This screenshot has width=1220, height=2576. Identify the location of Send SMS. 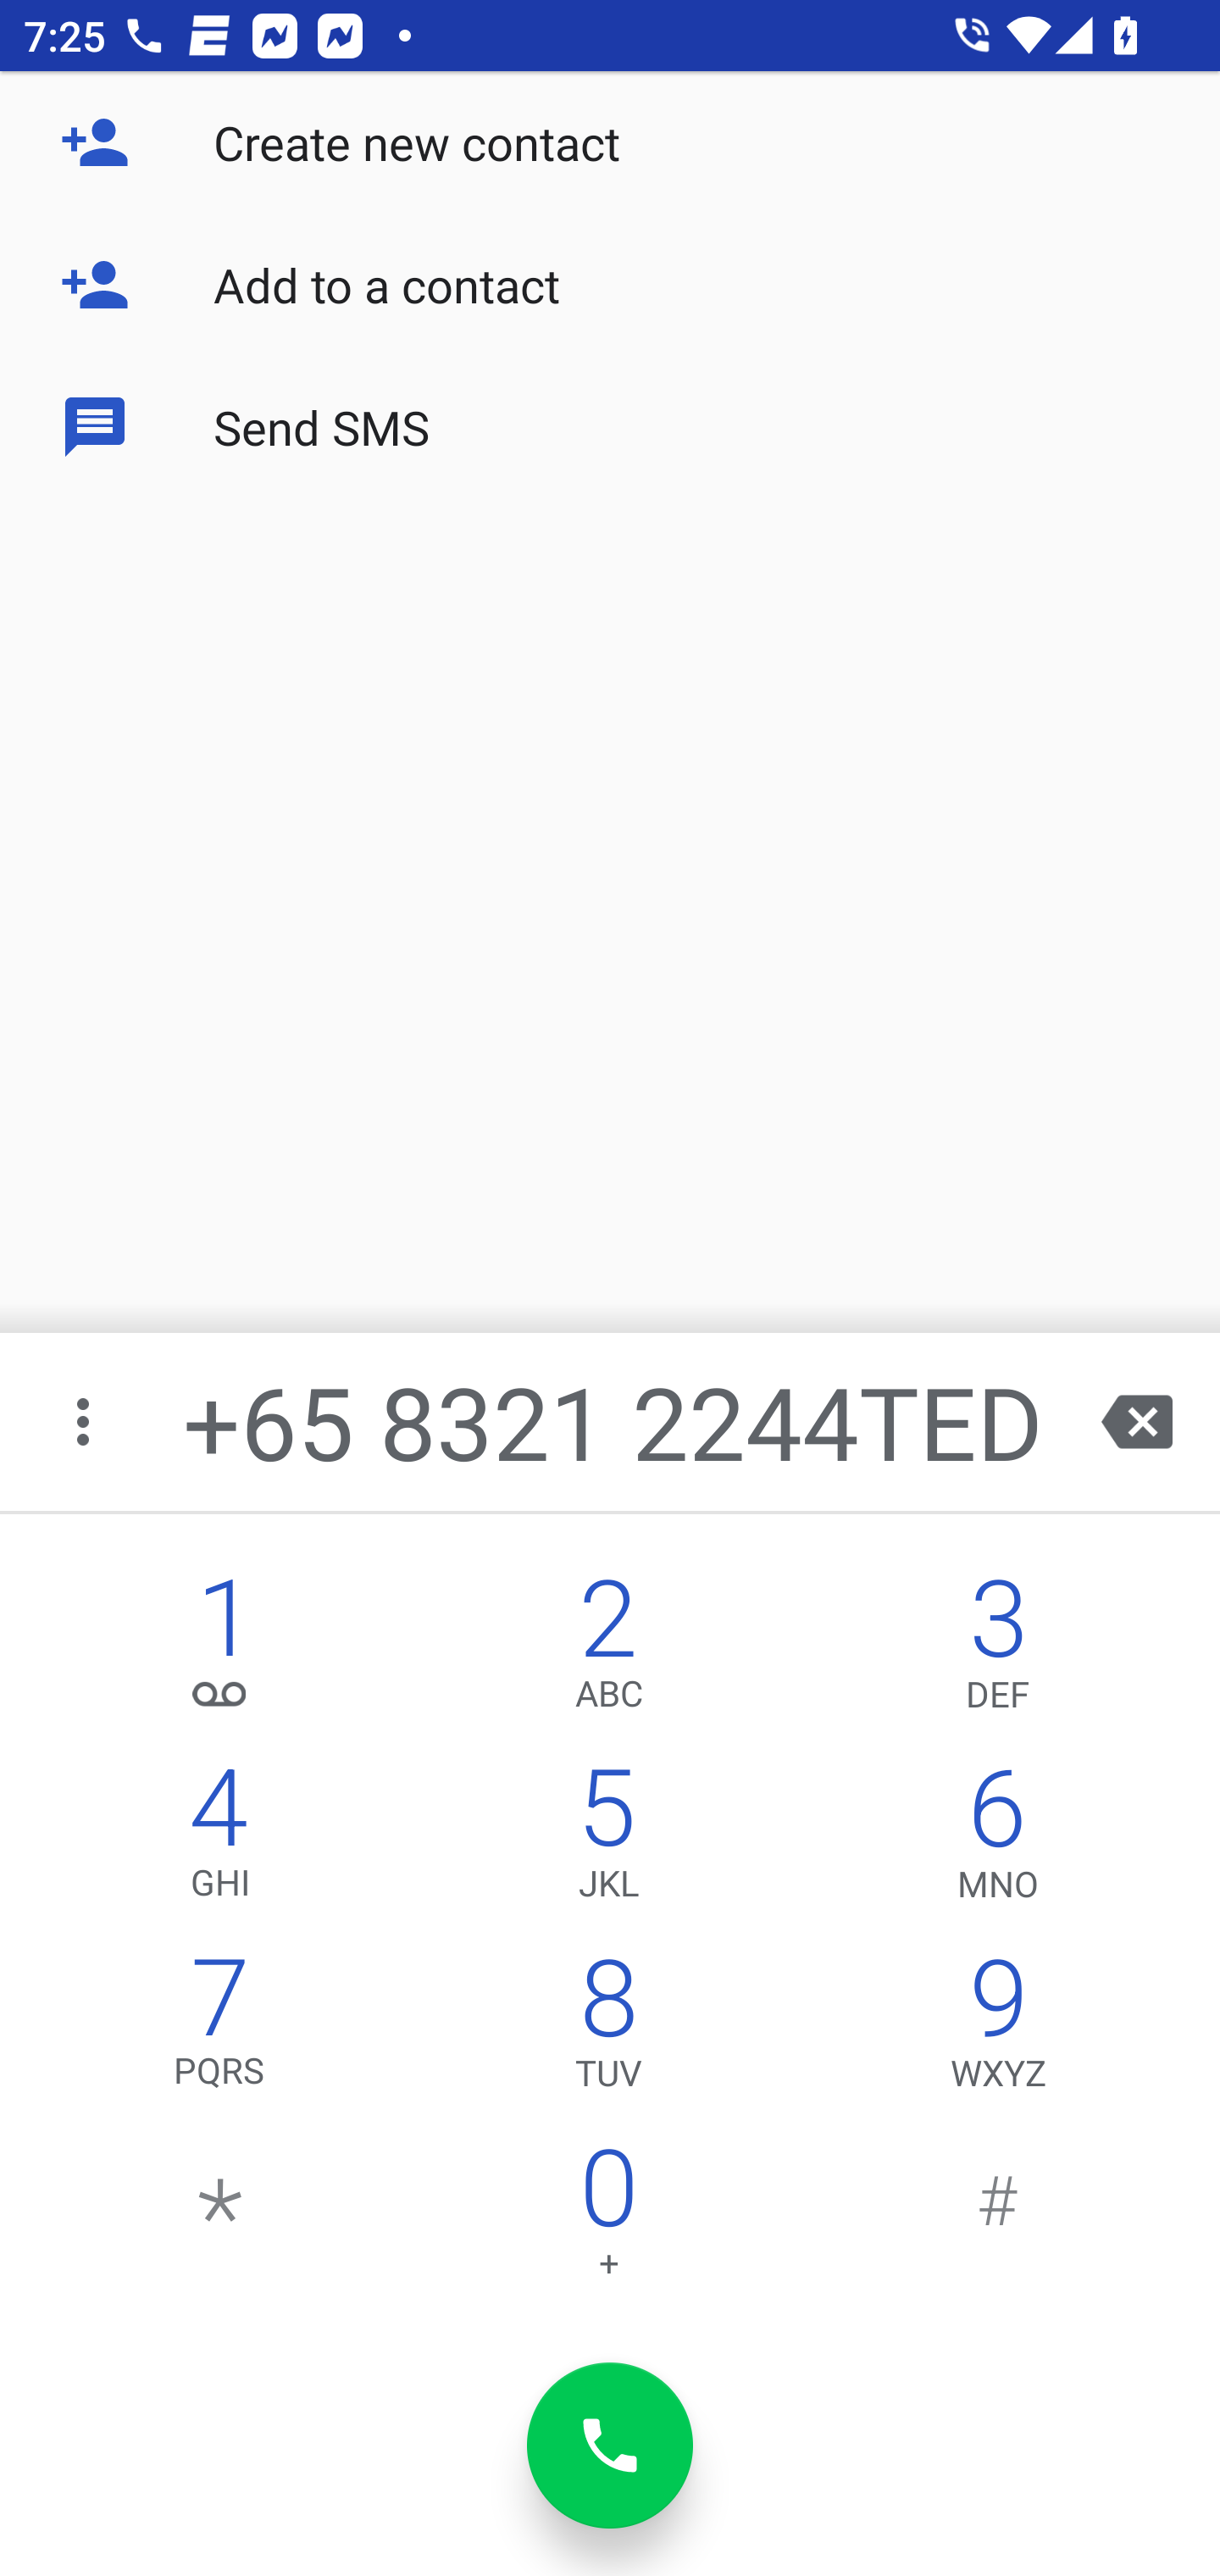
(610, 425).